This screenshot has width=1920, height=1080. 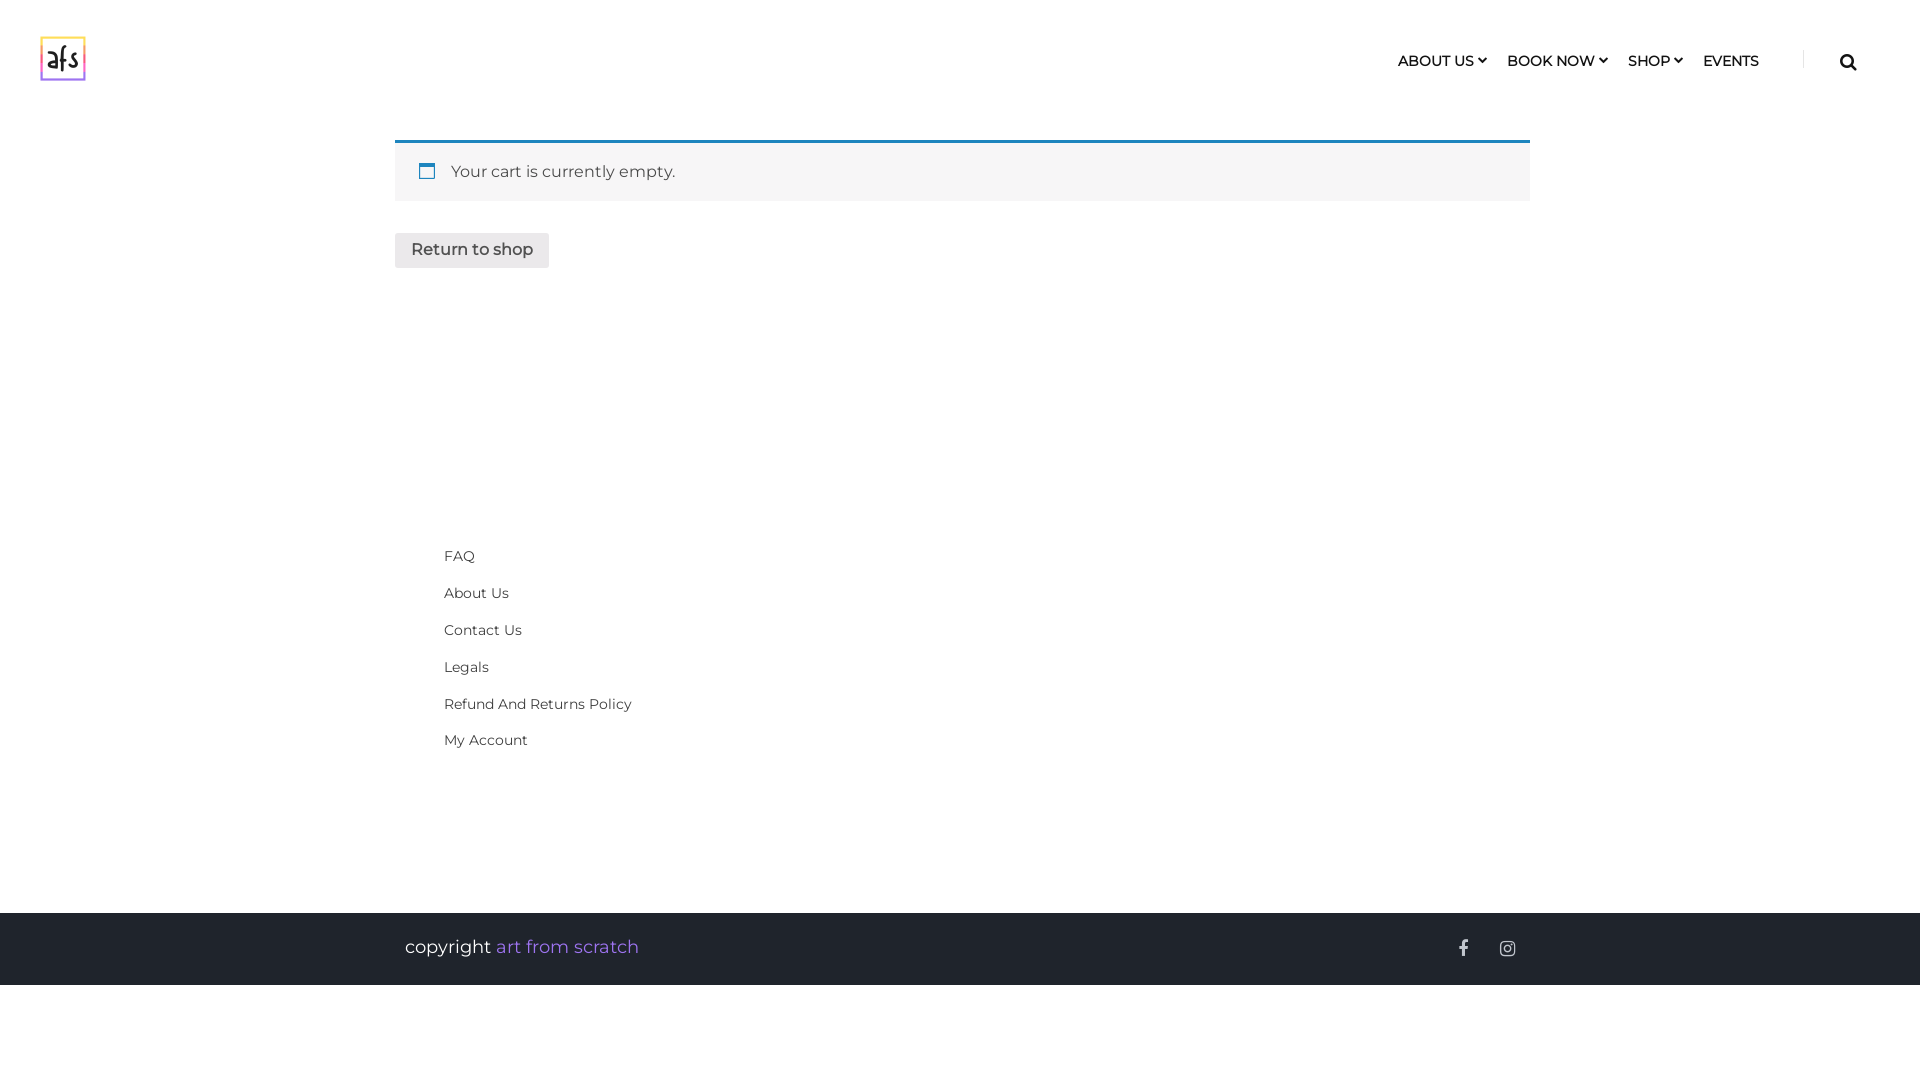 What do you see at coordinates (550, 740) in the screenshot?
I see `My Account` at bounding box center [550, 740].